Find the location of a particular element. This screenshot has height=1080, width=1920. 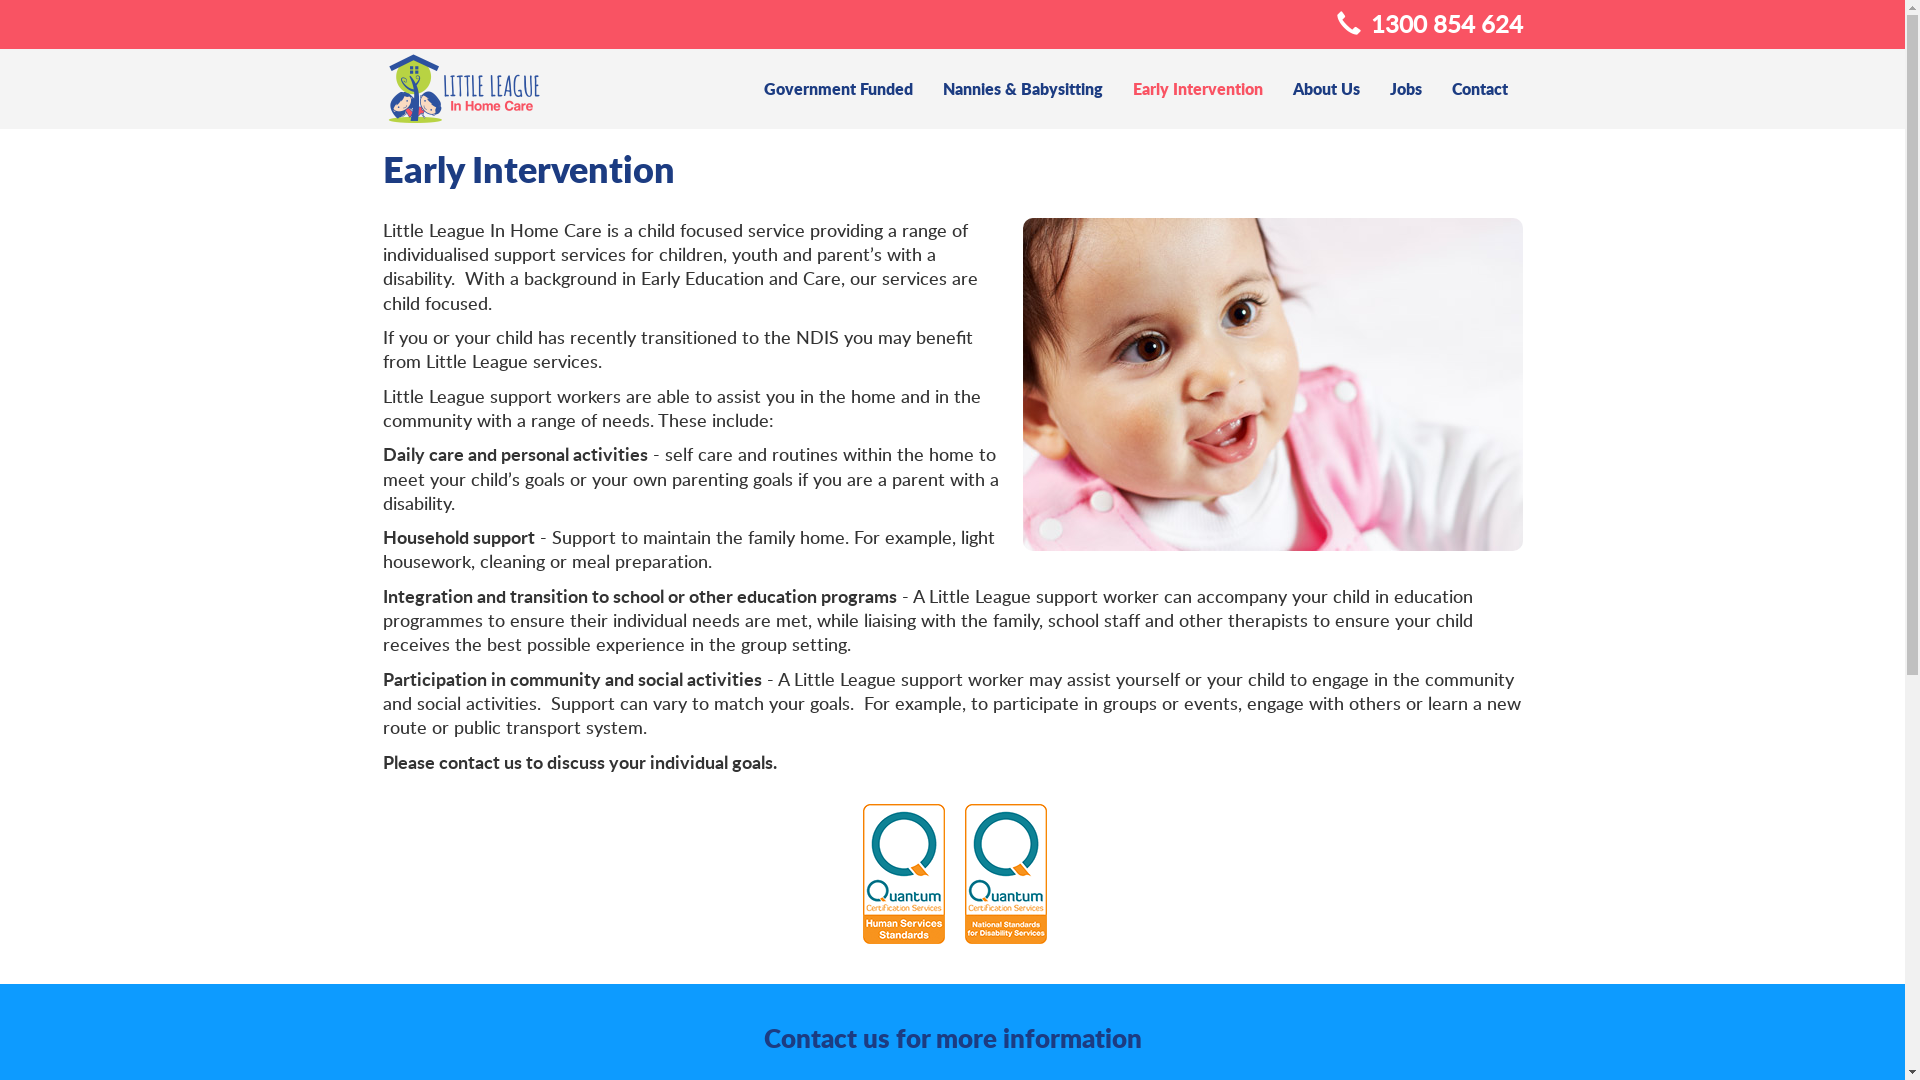

Home is located at coordinates (462, 86).